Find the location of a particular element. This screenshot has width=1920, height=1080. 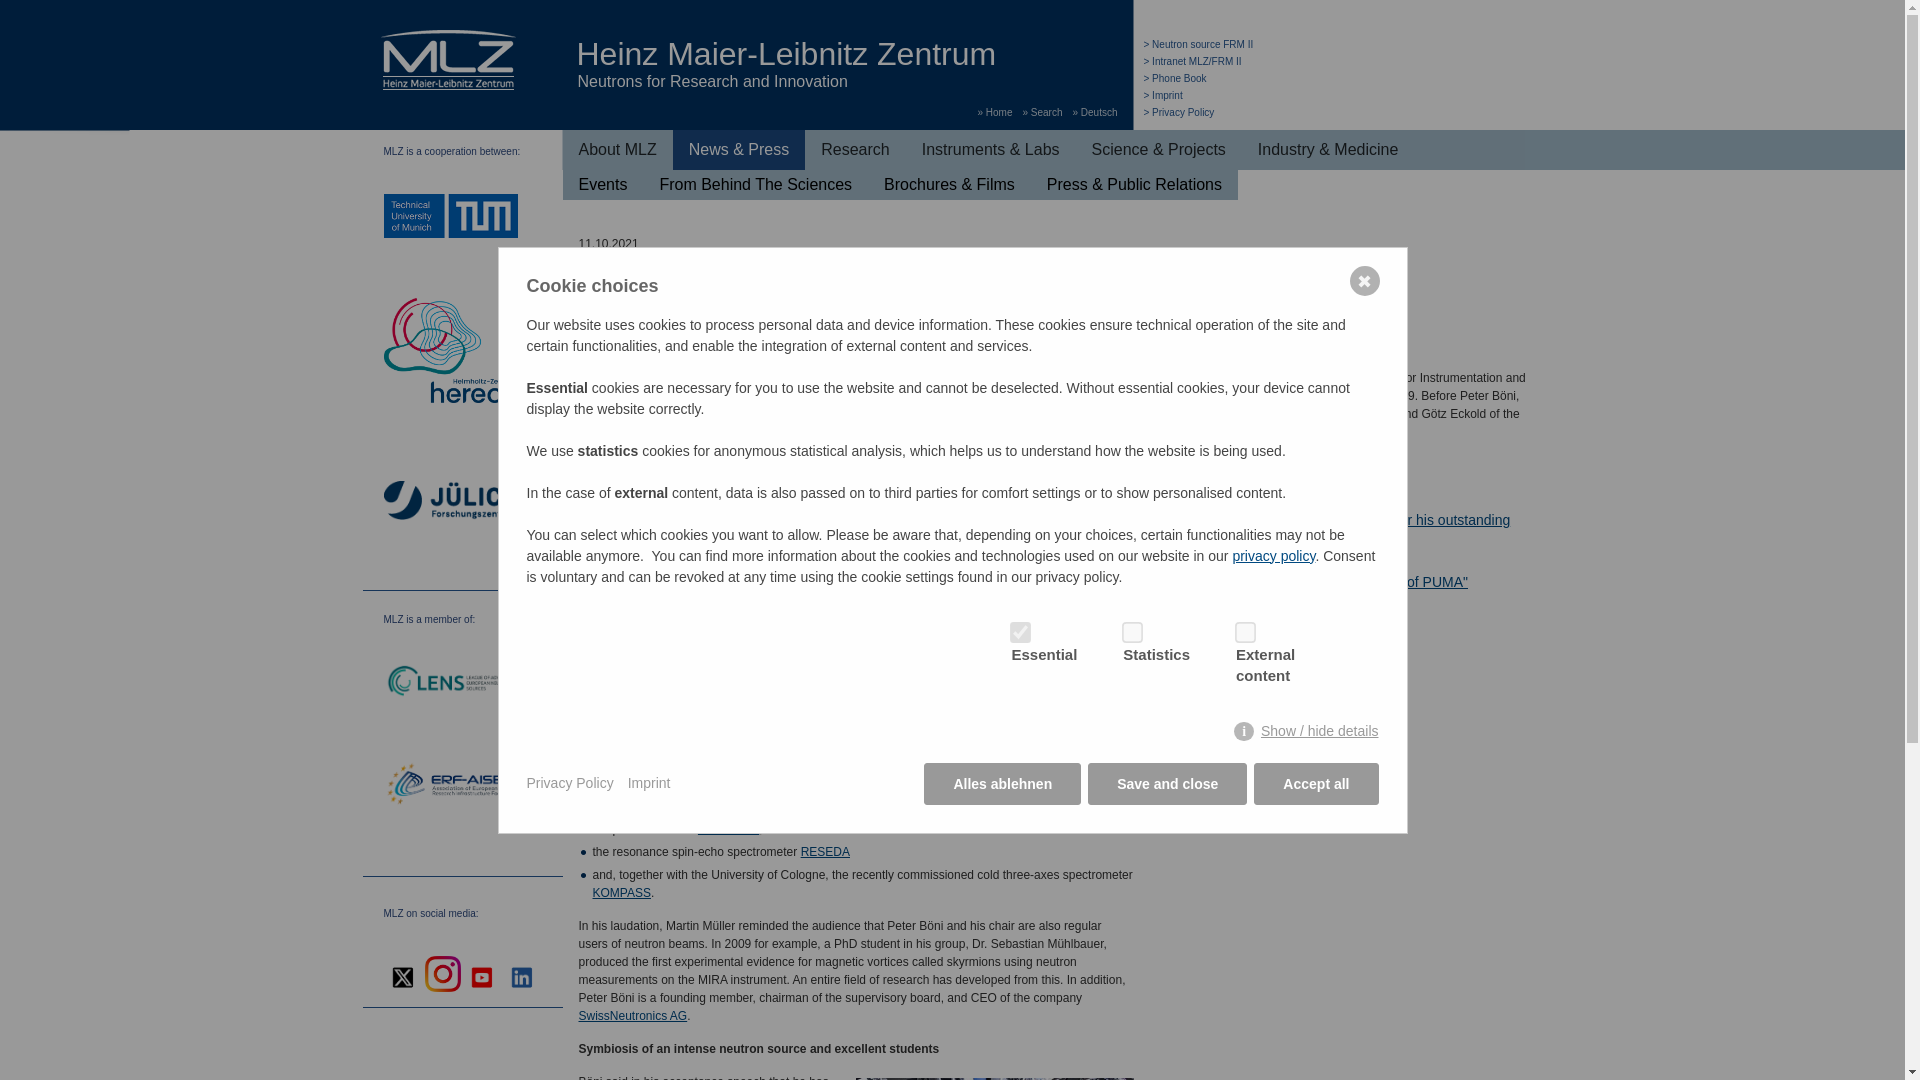

From Behind The Sciences is located at coordinates (755, 184).